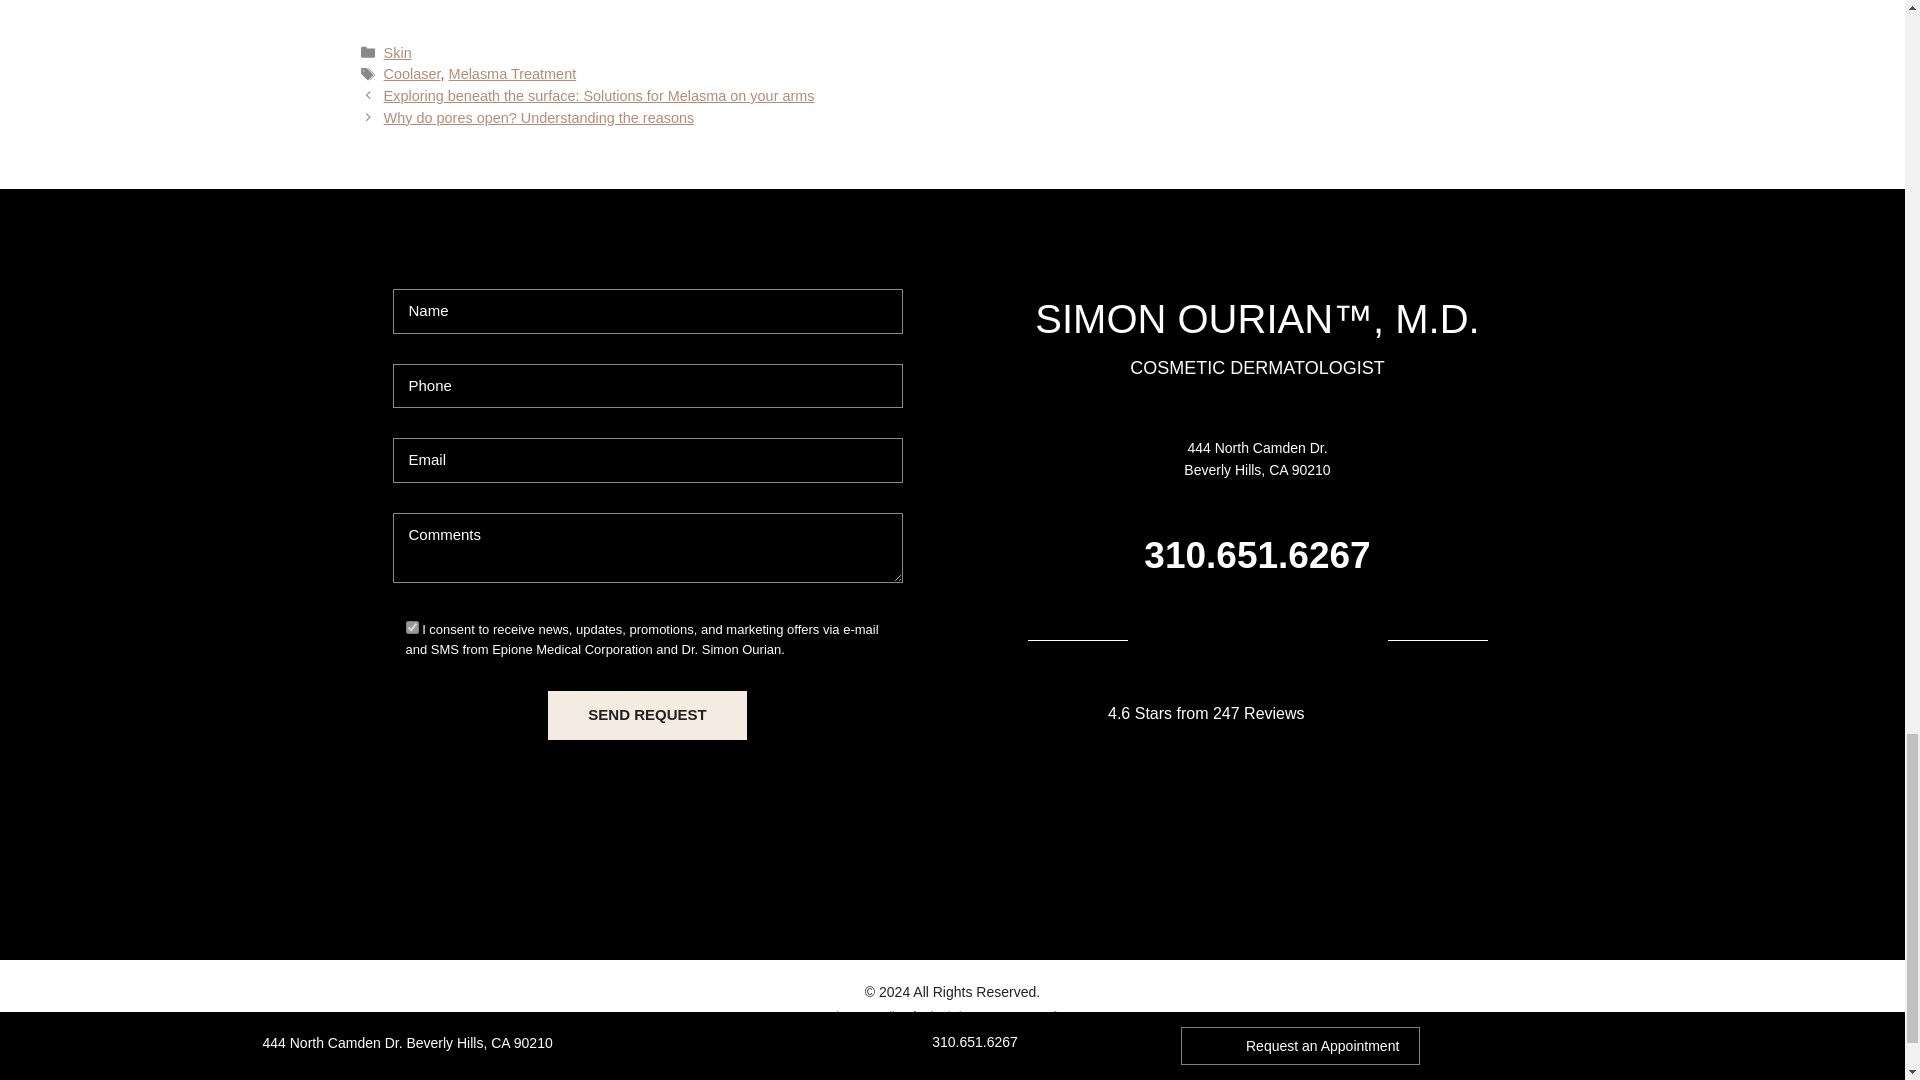  I want to click on SEND REQUEST, so click(646, 715).